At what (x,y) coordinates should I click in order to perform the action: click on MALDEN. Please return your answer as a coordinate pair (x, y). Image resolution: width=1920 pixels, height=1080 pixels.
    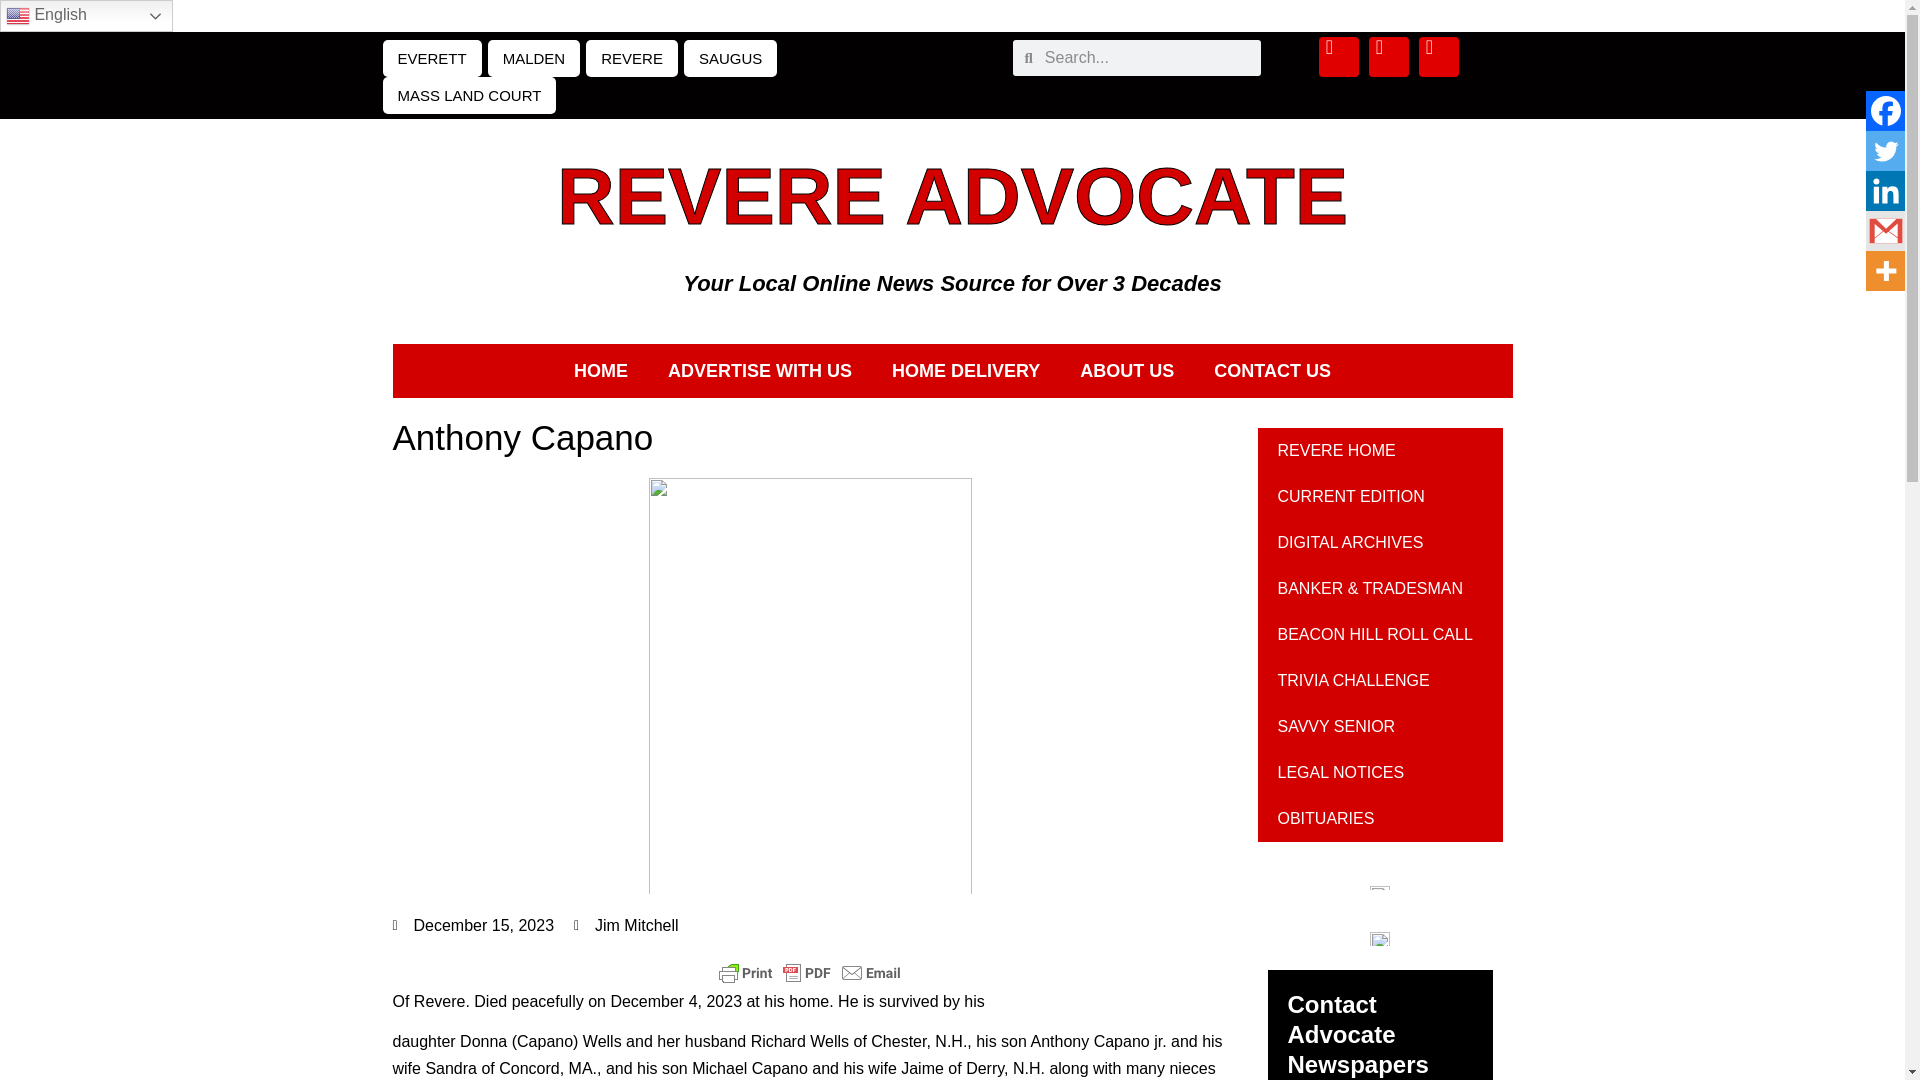
    Looking at the image, I should click on (534, 58).